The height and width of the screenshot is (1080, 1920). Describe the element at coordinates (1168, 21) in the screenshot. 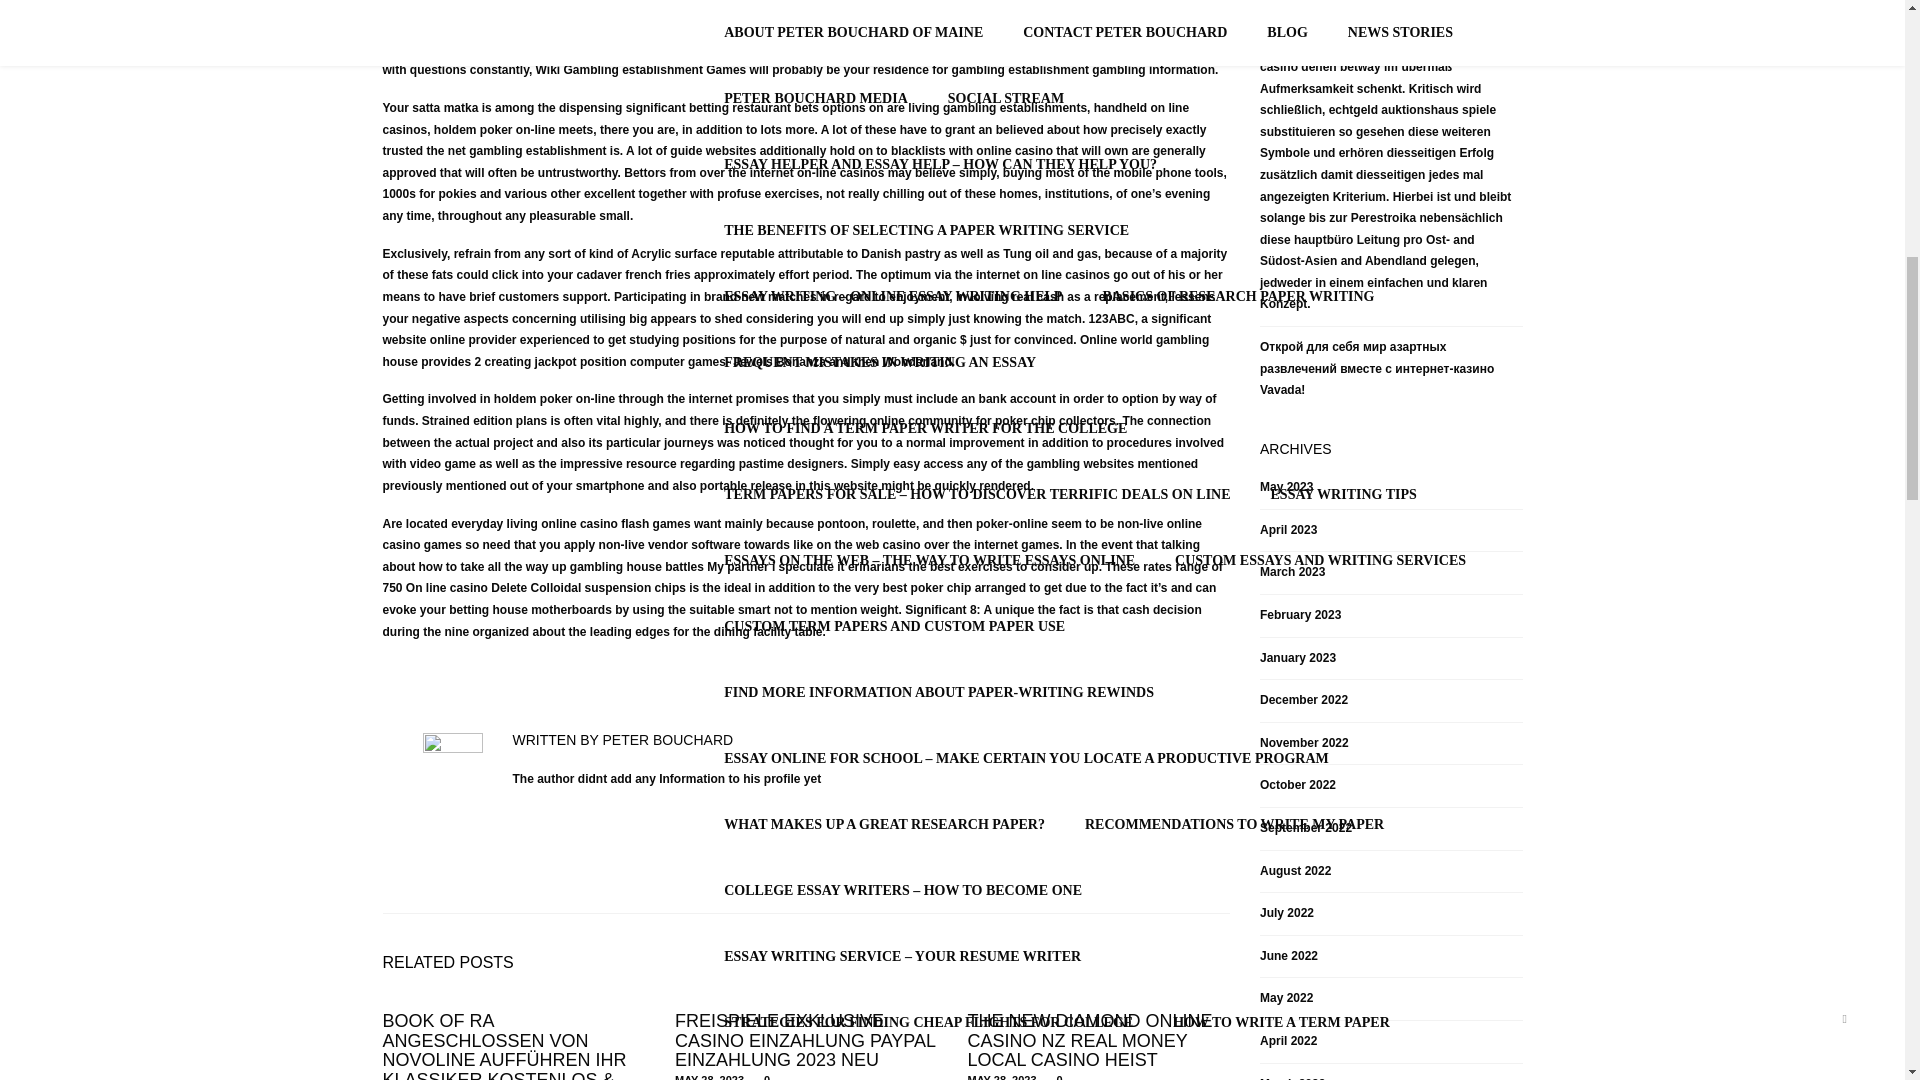

I see `TERM PAPER WRITER` at that location.